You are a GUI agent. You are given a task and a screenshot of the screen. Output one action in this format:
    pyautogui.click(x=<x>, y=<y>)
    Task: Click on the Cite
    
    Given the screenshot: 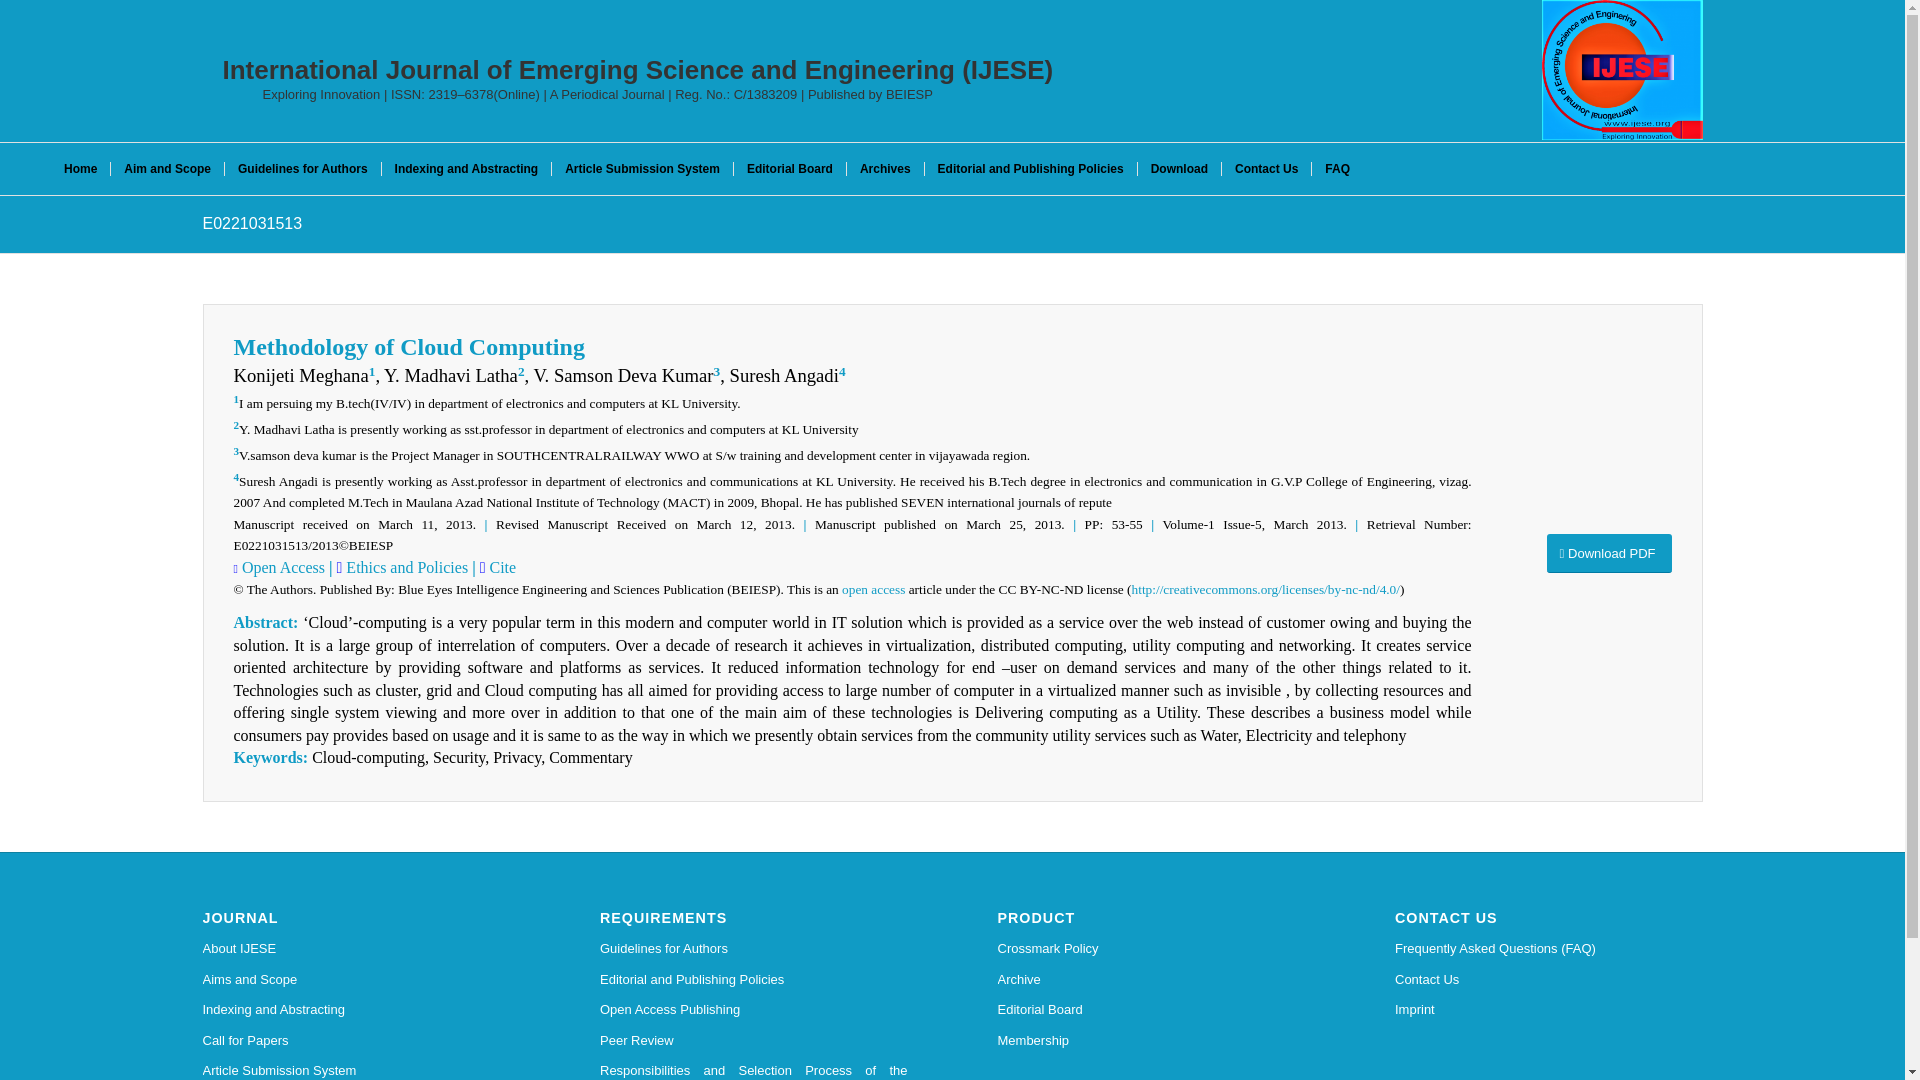 What is the action you would take?
    pyautogui.click(x=500, y=567)
    